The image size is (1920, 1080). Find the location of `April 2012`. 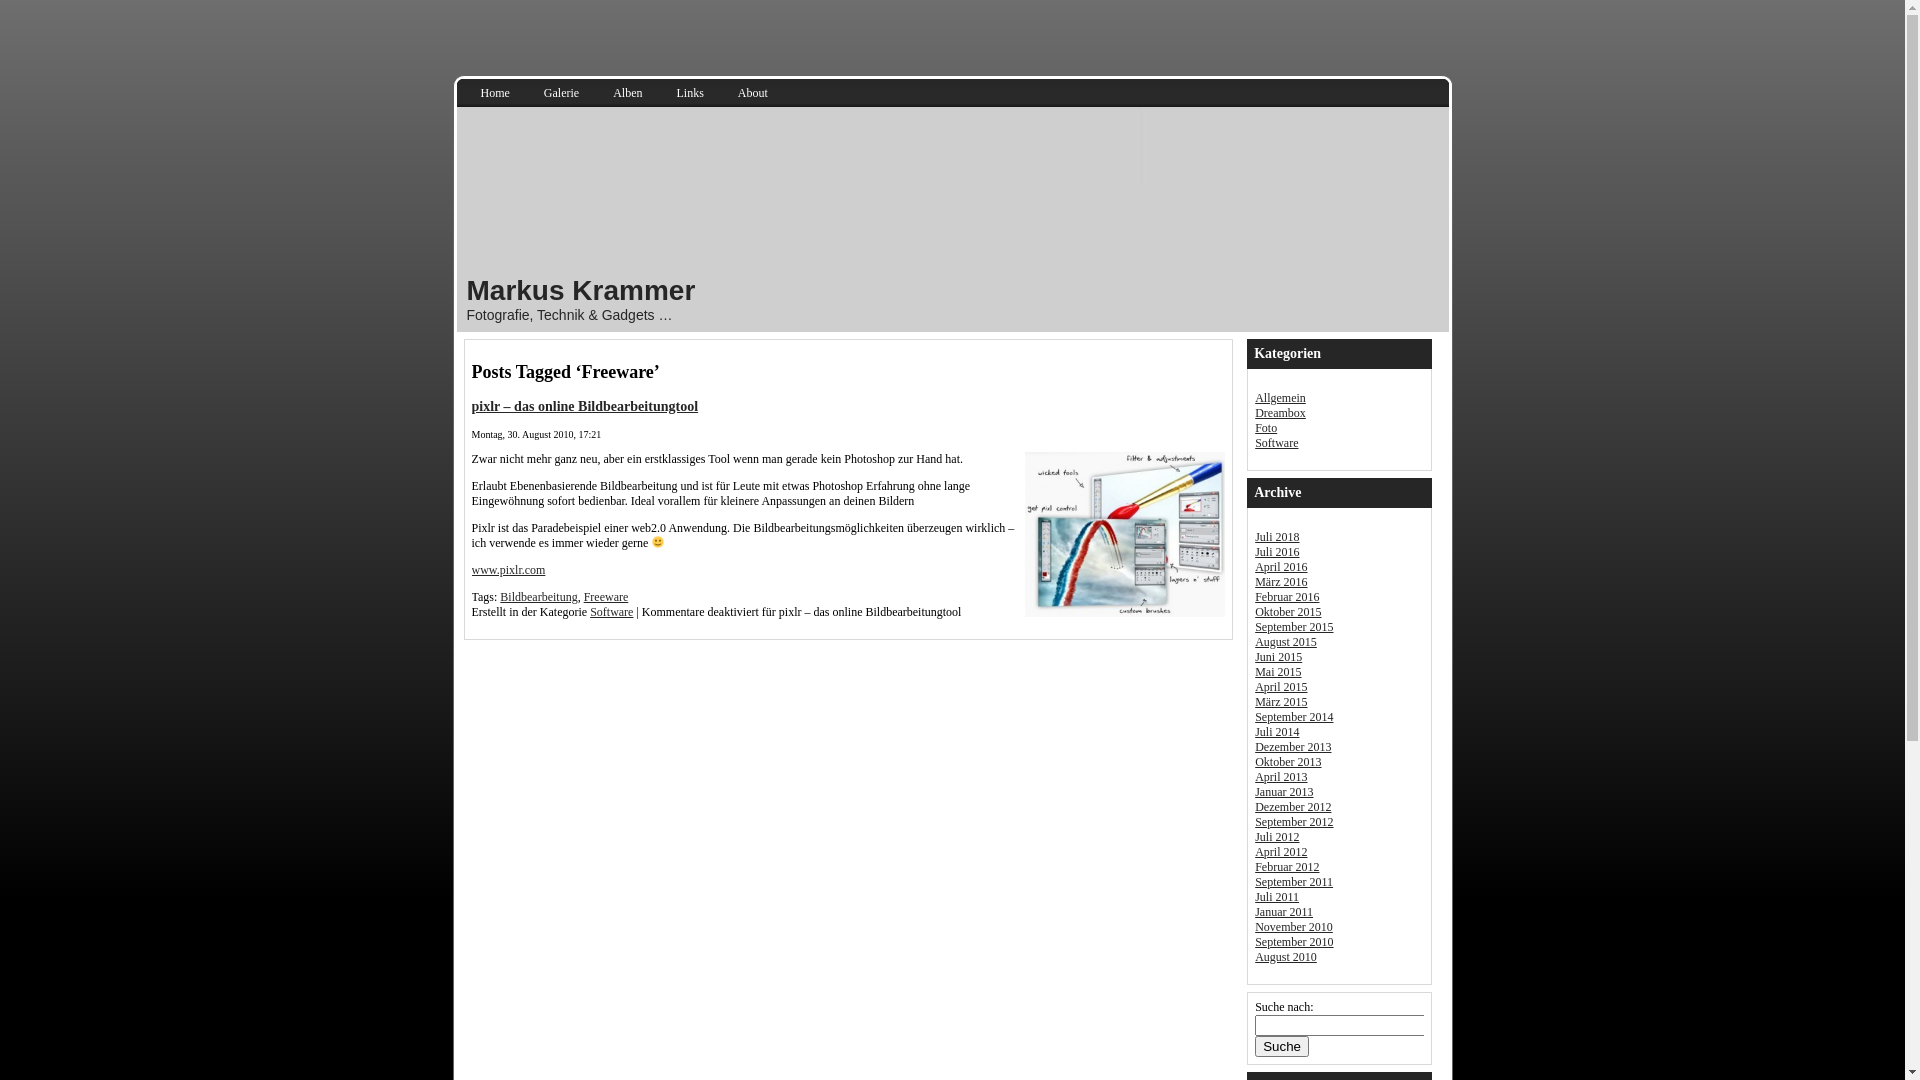

April 2012 is located at coordinates (1281, 852).